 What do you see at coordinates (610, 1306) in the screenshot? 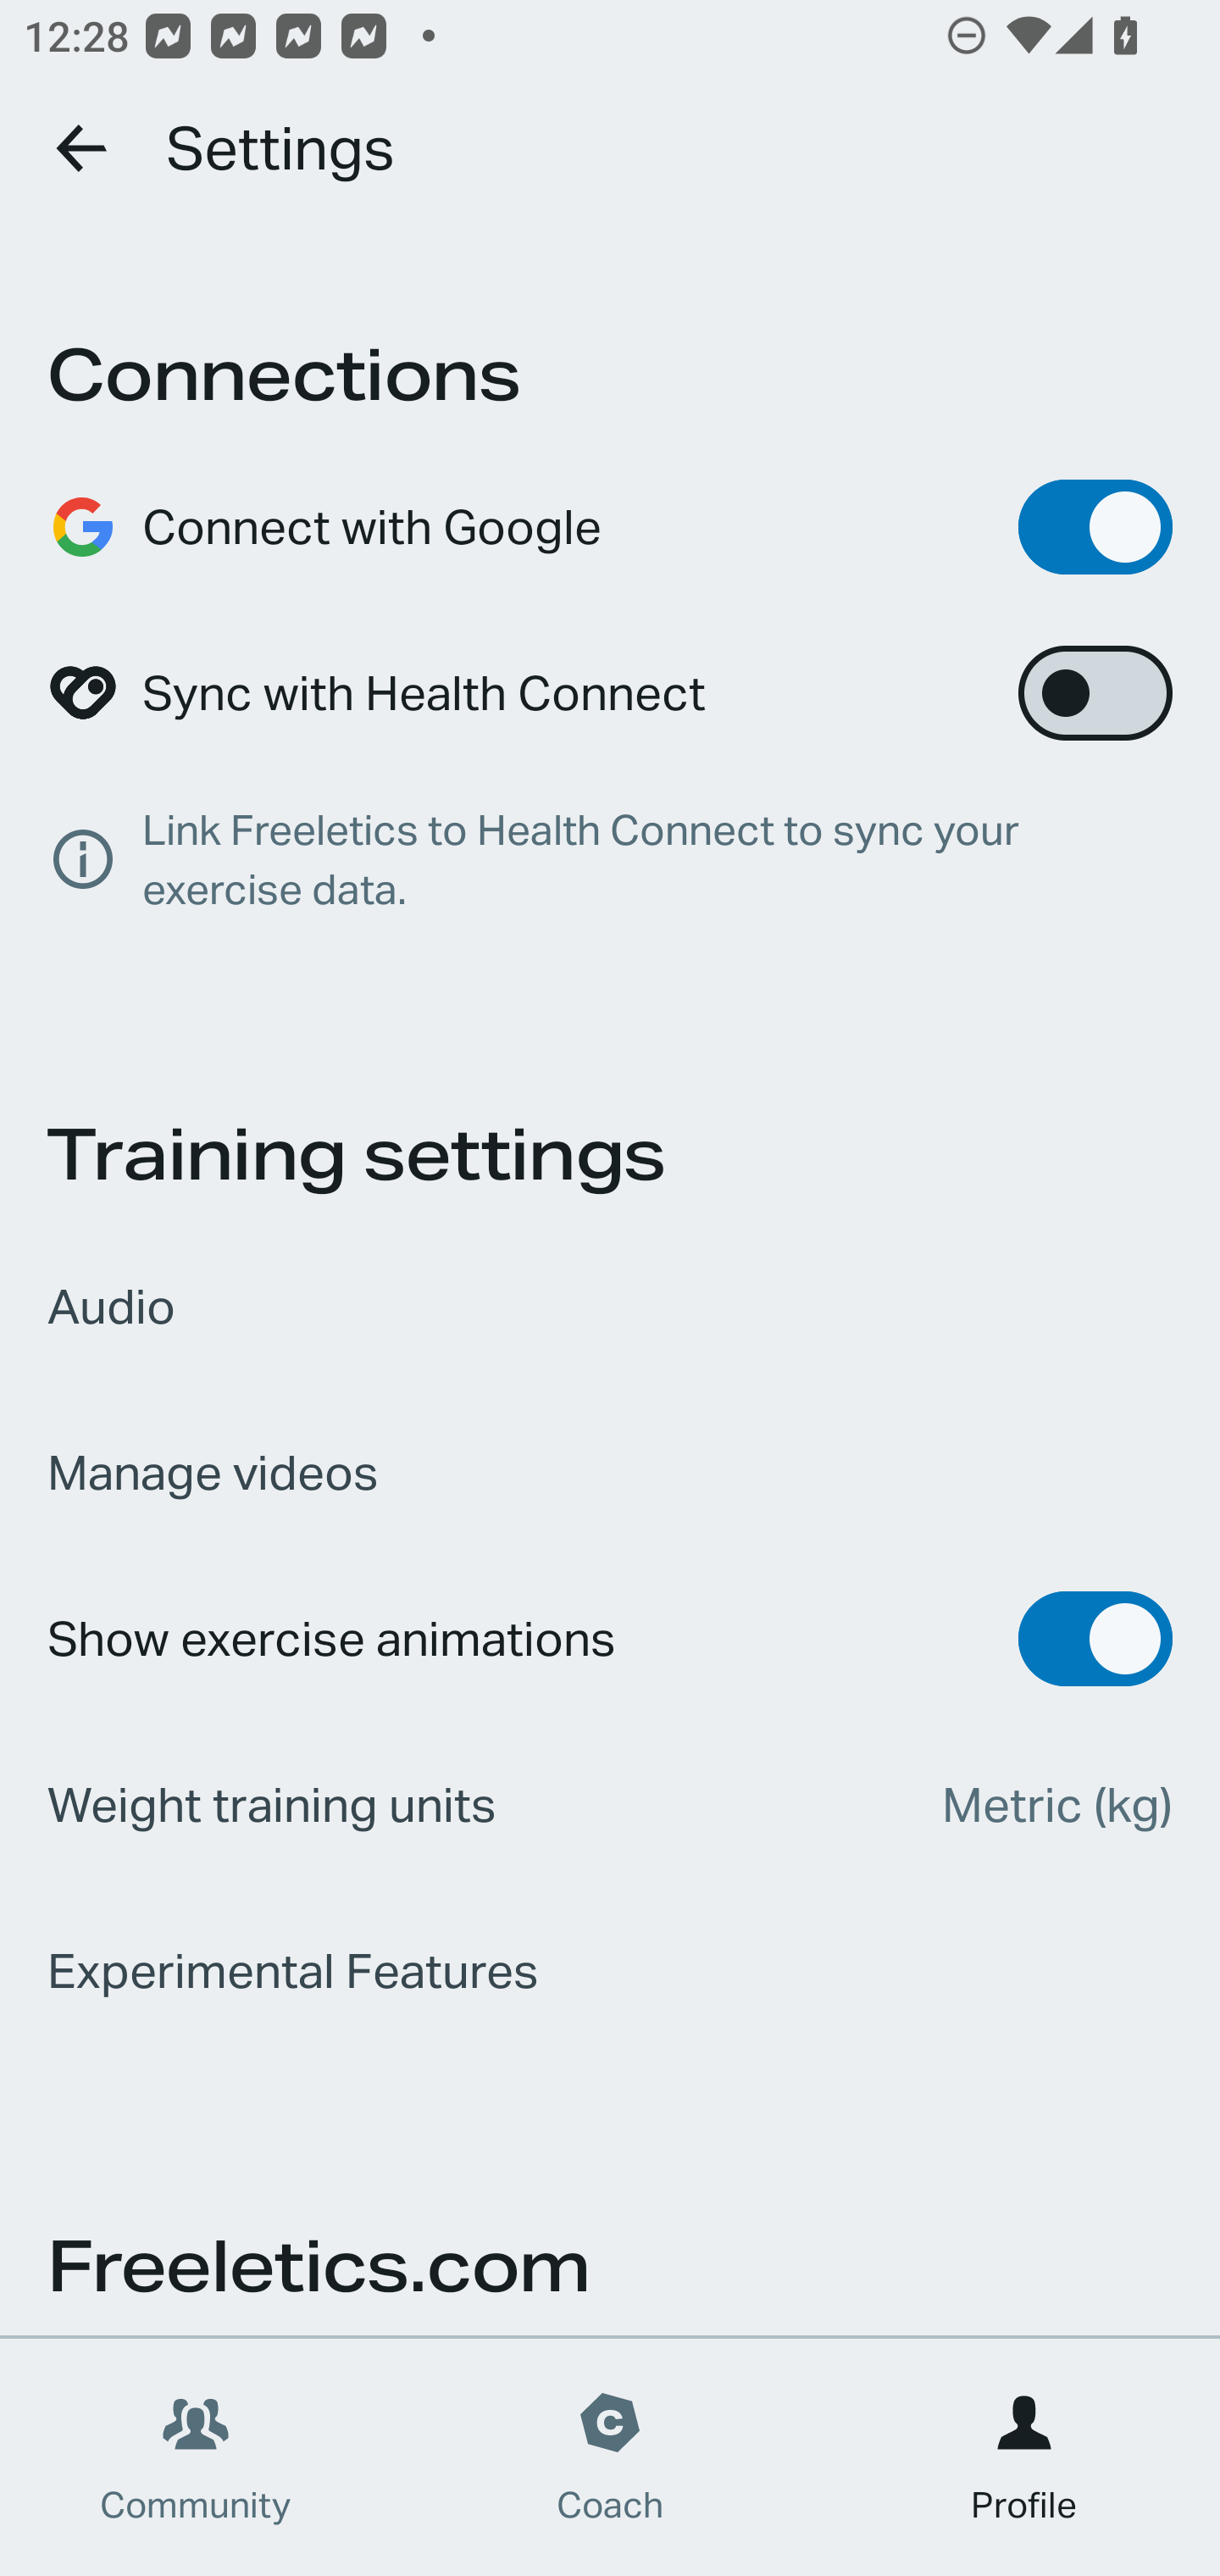
I see `Audio` at bounding box center [610, 1306].